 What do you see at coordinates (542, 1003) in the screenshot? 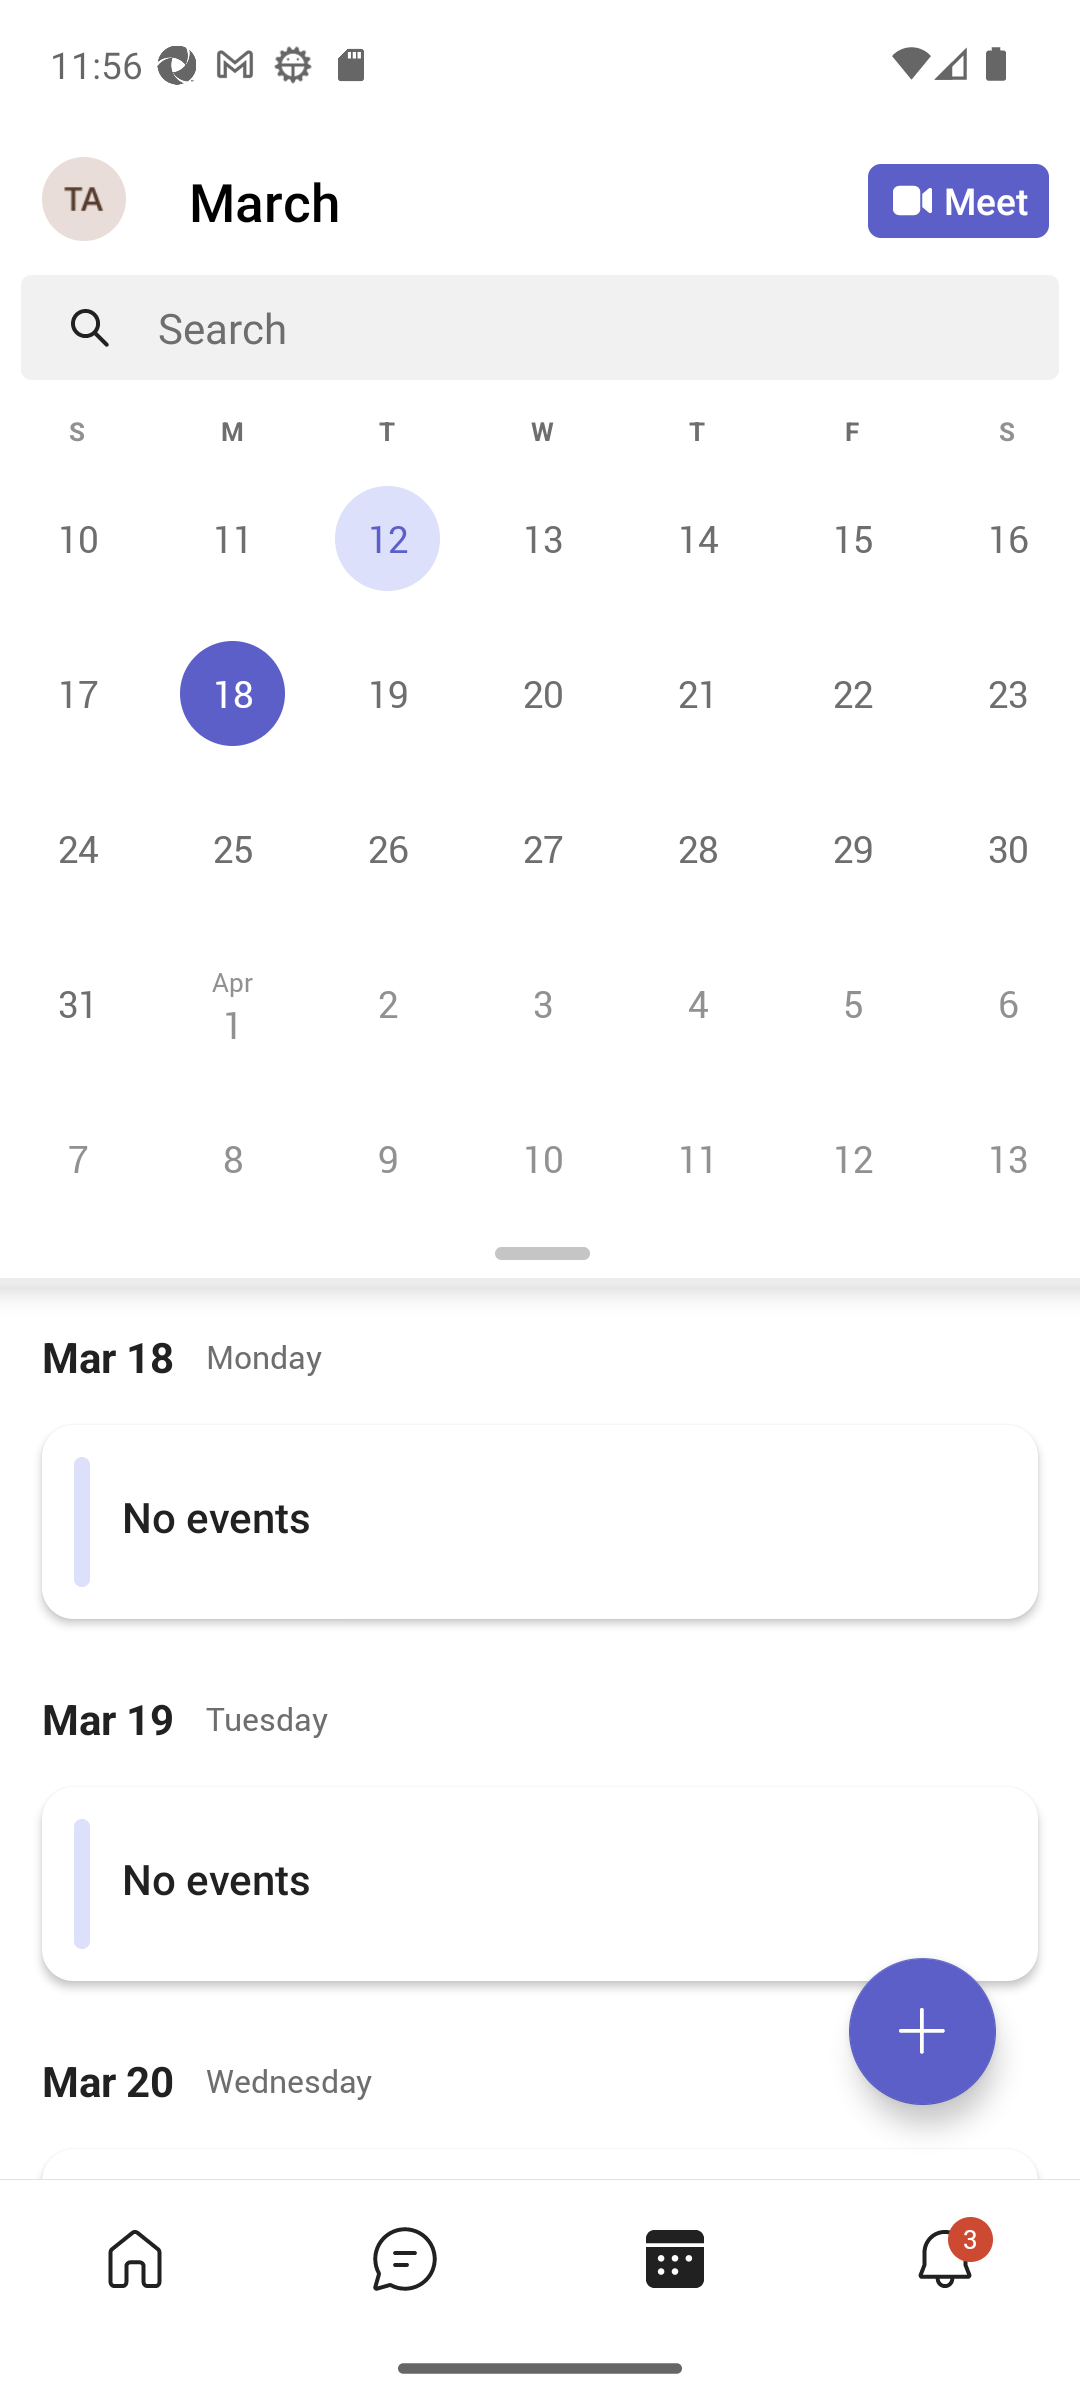
I see `Wednesday, April 3 3` at bounding box center [542, 1003].